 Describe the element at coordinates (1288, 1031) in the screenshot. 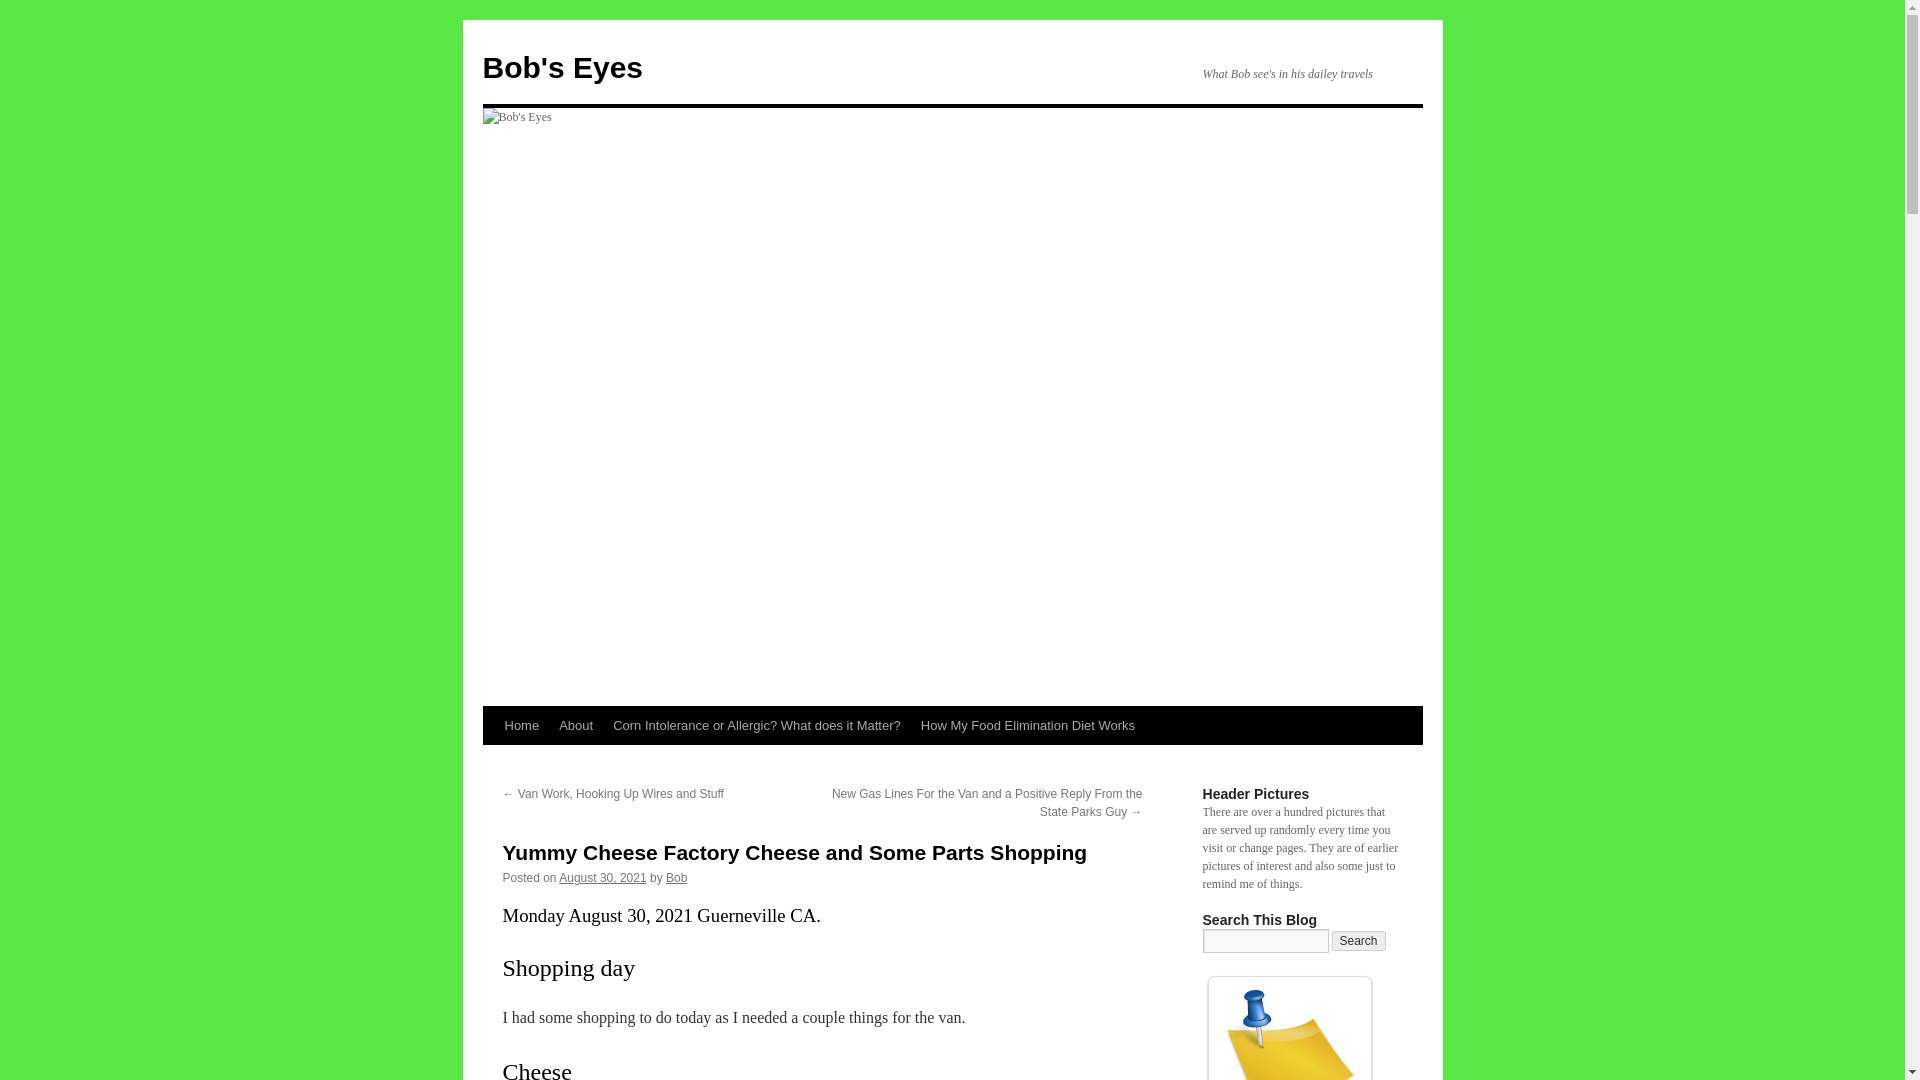

I see `Seems I Shoot the Bull with Most Everyone` at that location.